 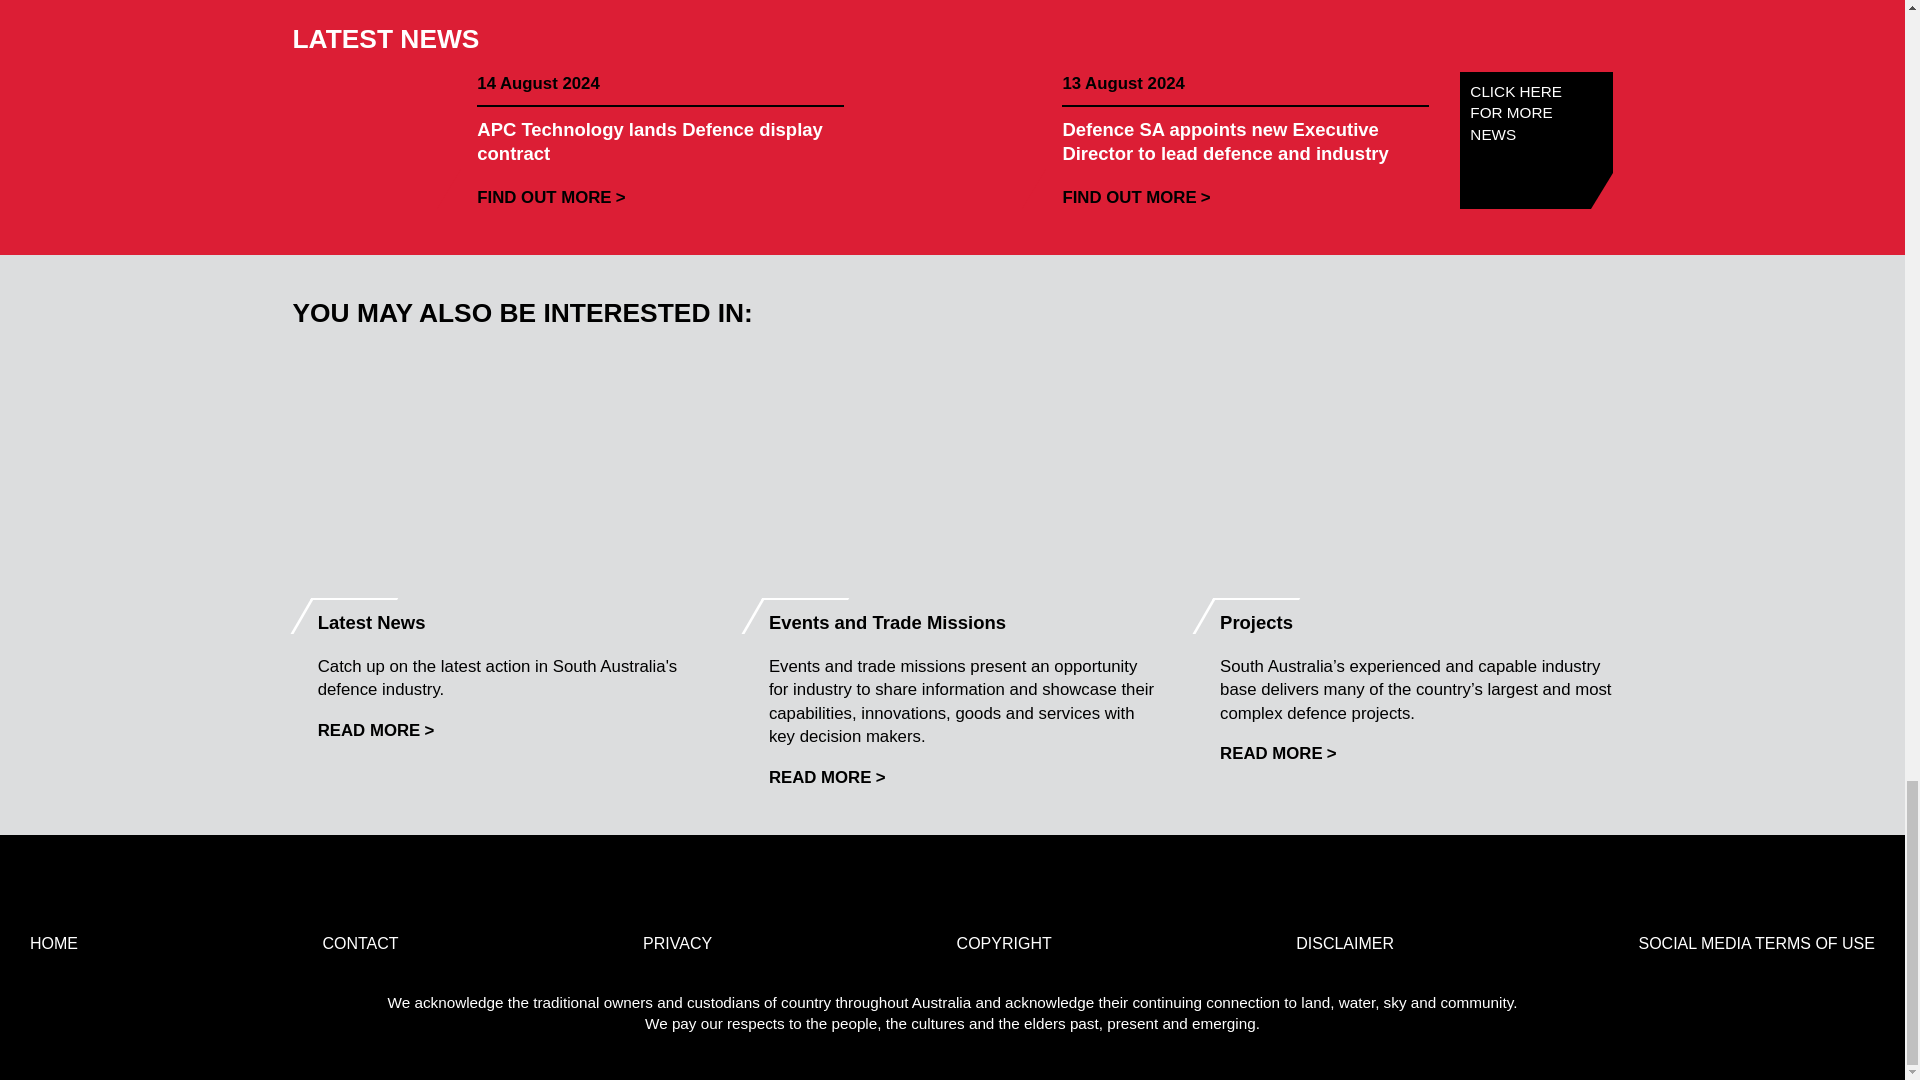 What do you see at coordinates (827, 777) in the screenshot?
I see `View: Events and Trade Missions` at bounding box center [827, 777].